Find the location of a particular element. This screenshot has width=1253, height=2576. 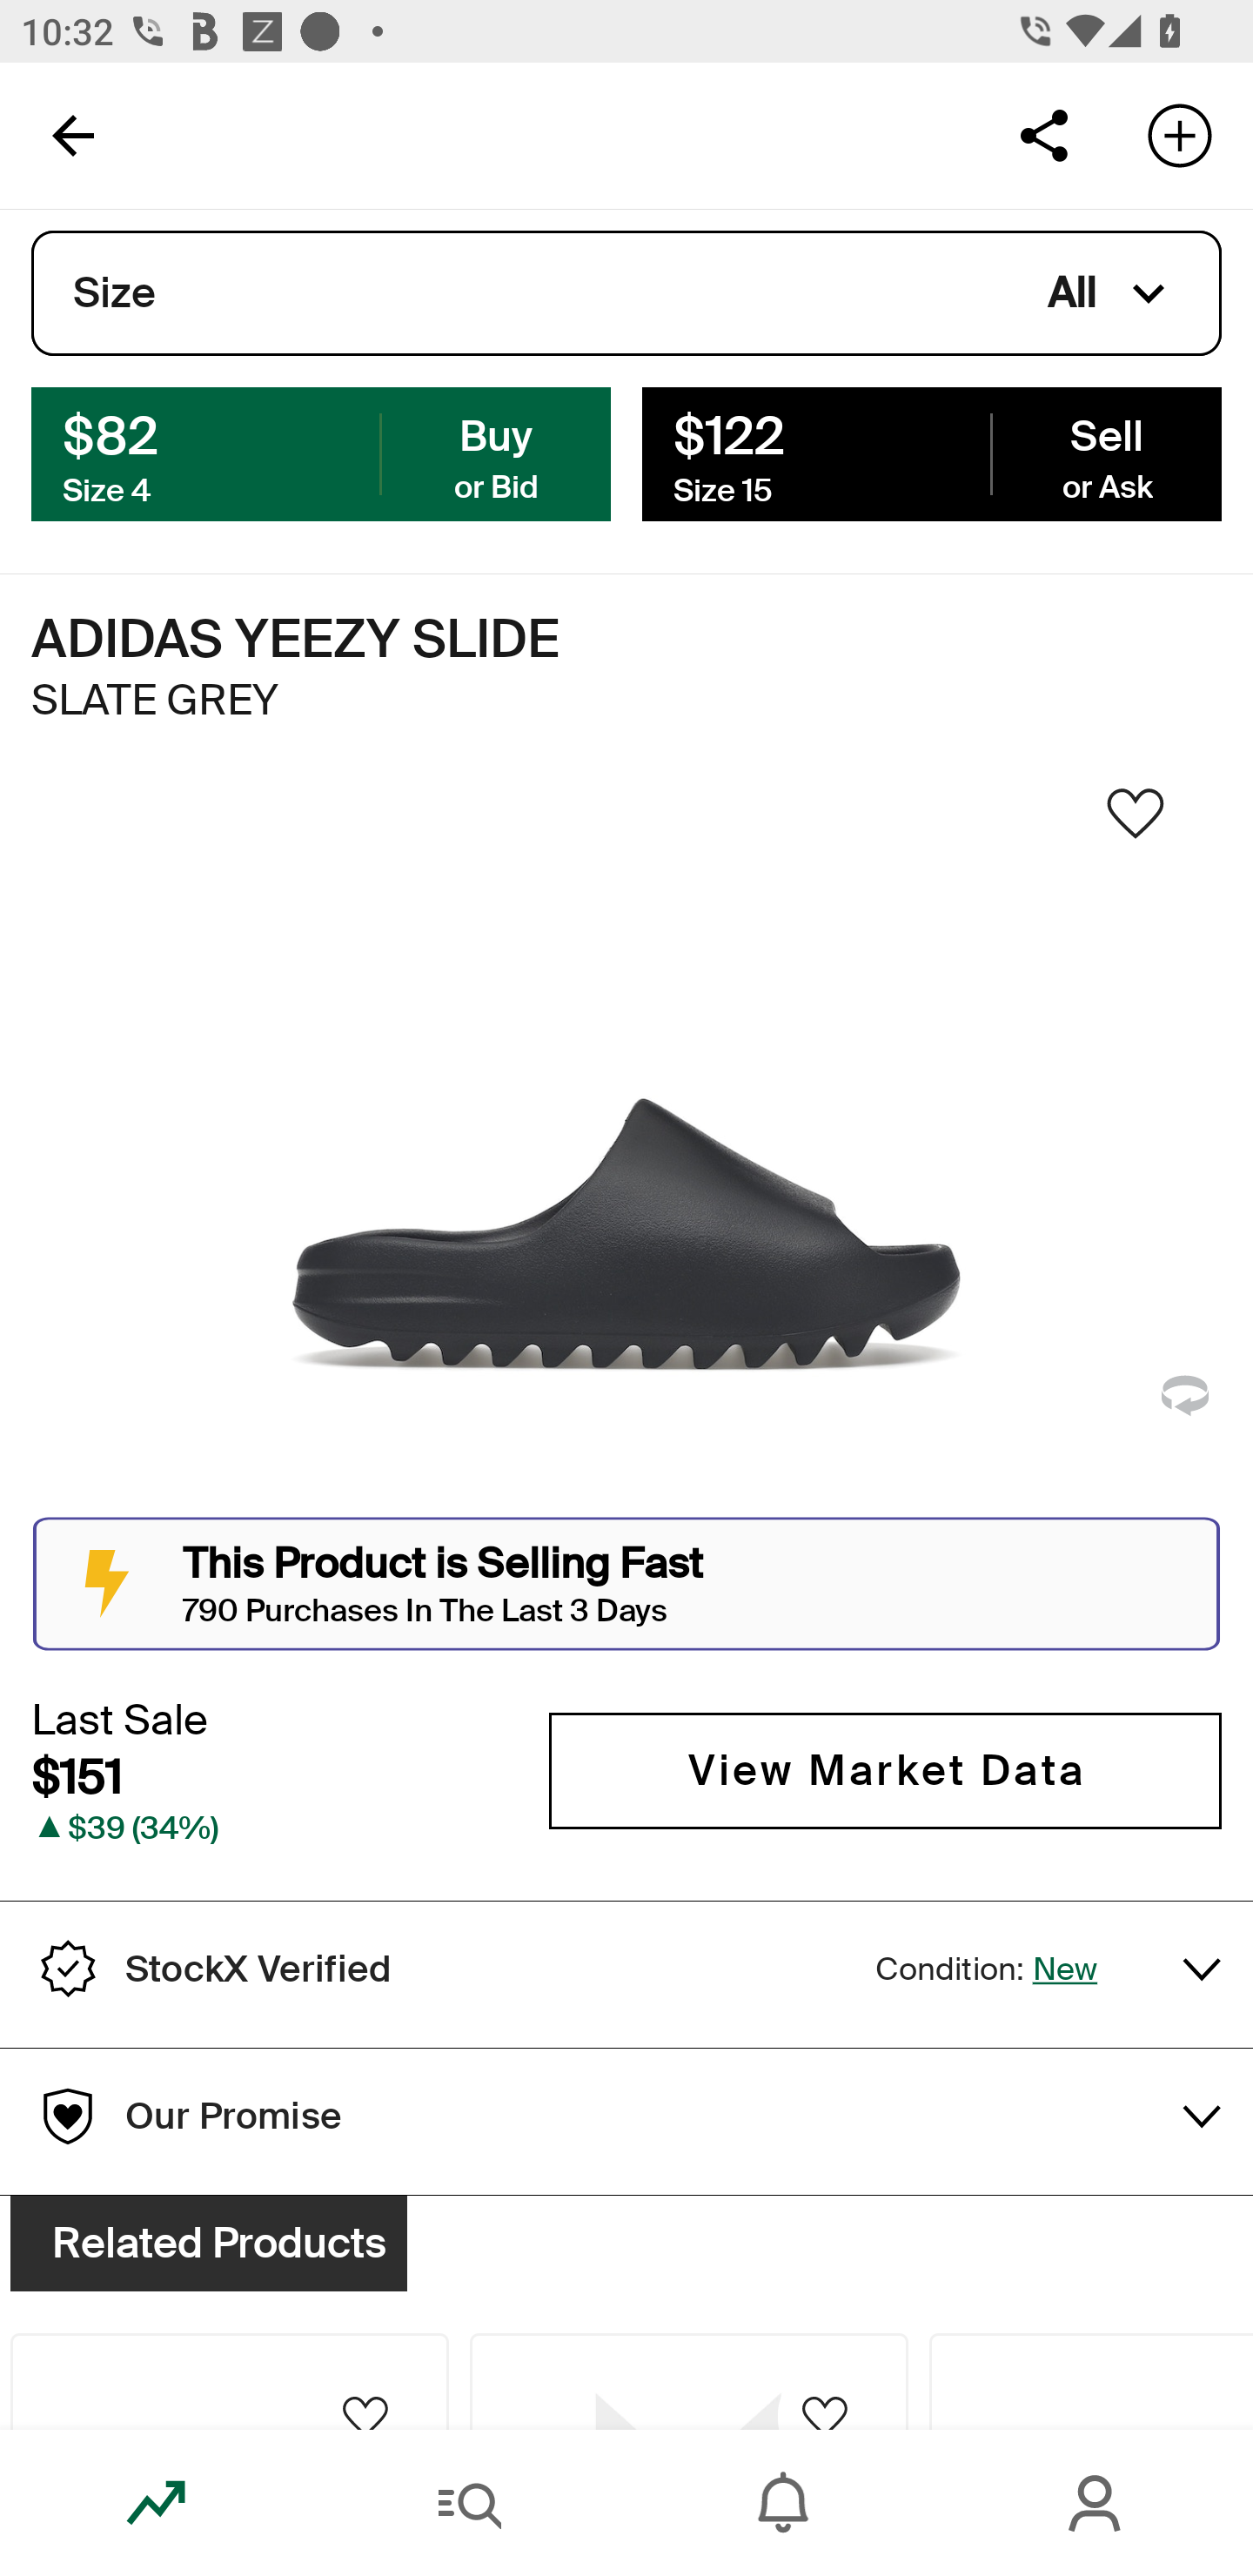

View Market Data is located at coordinates (885, 1770).